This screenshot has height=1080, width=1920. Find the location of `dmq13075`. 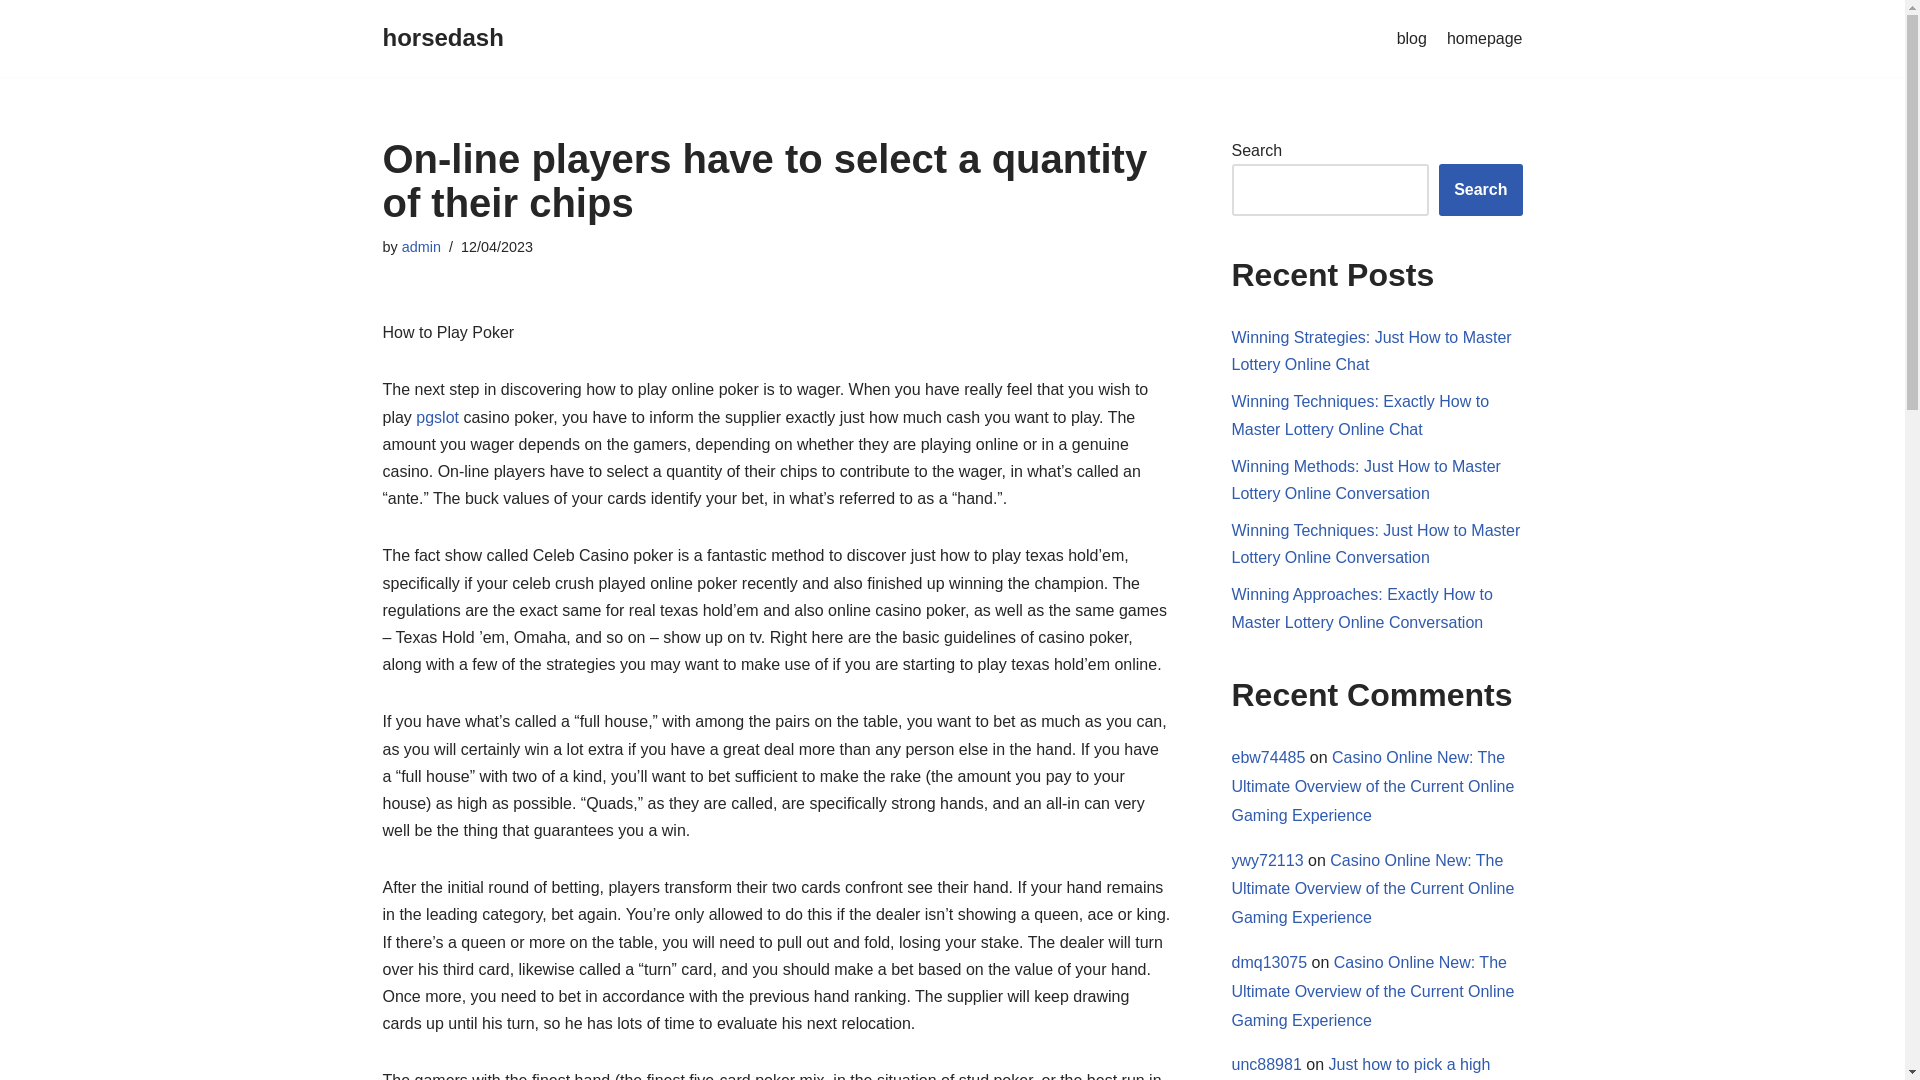

dmq13075 is located at coordinates (1270, 962).